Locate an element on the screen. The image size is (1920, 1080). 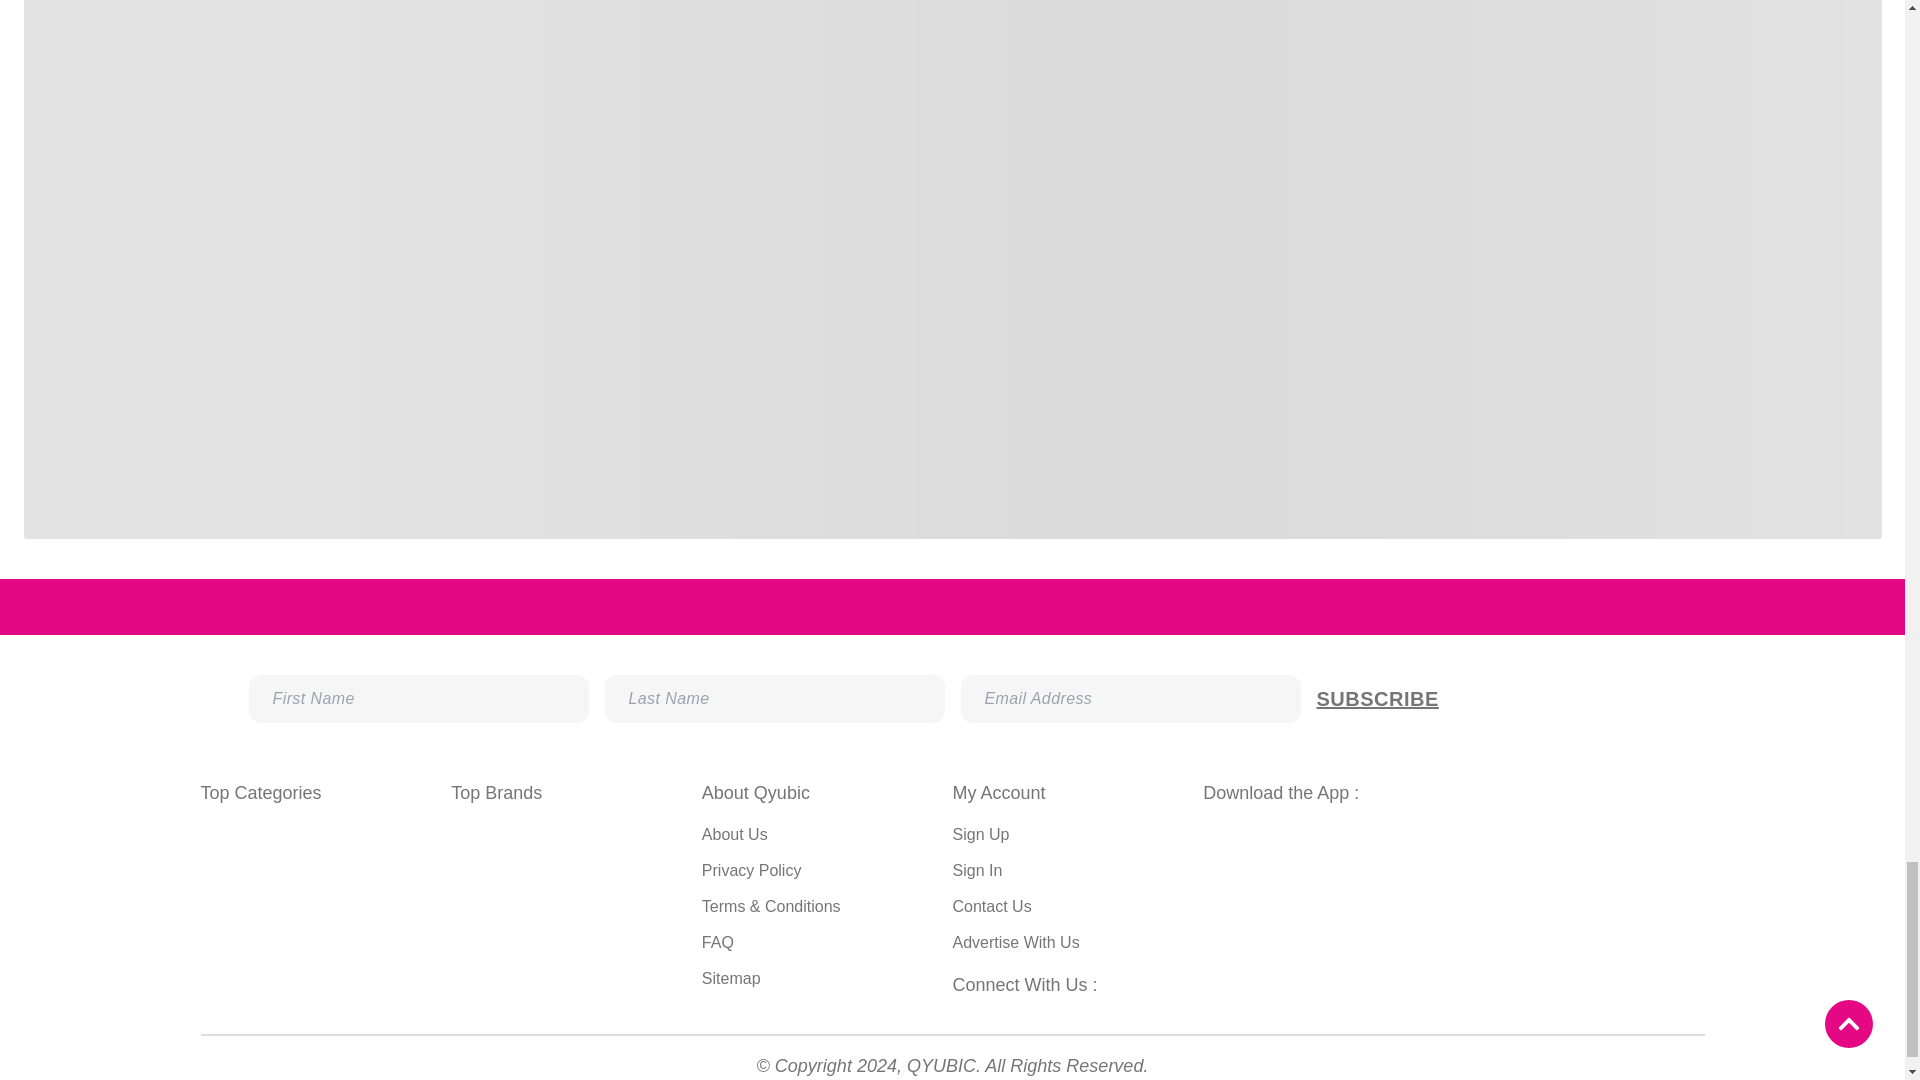
google play store qr code is located at coordinates (1324, 918).